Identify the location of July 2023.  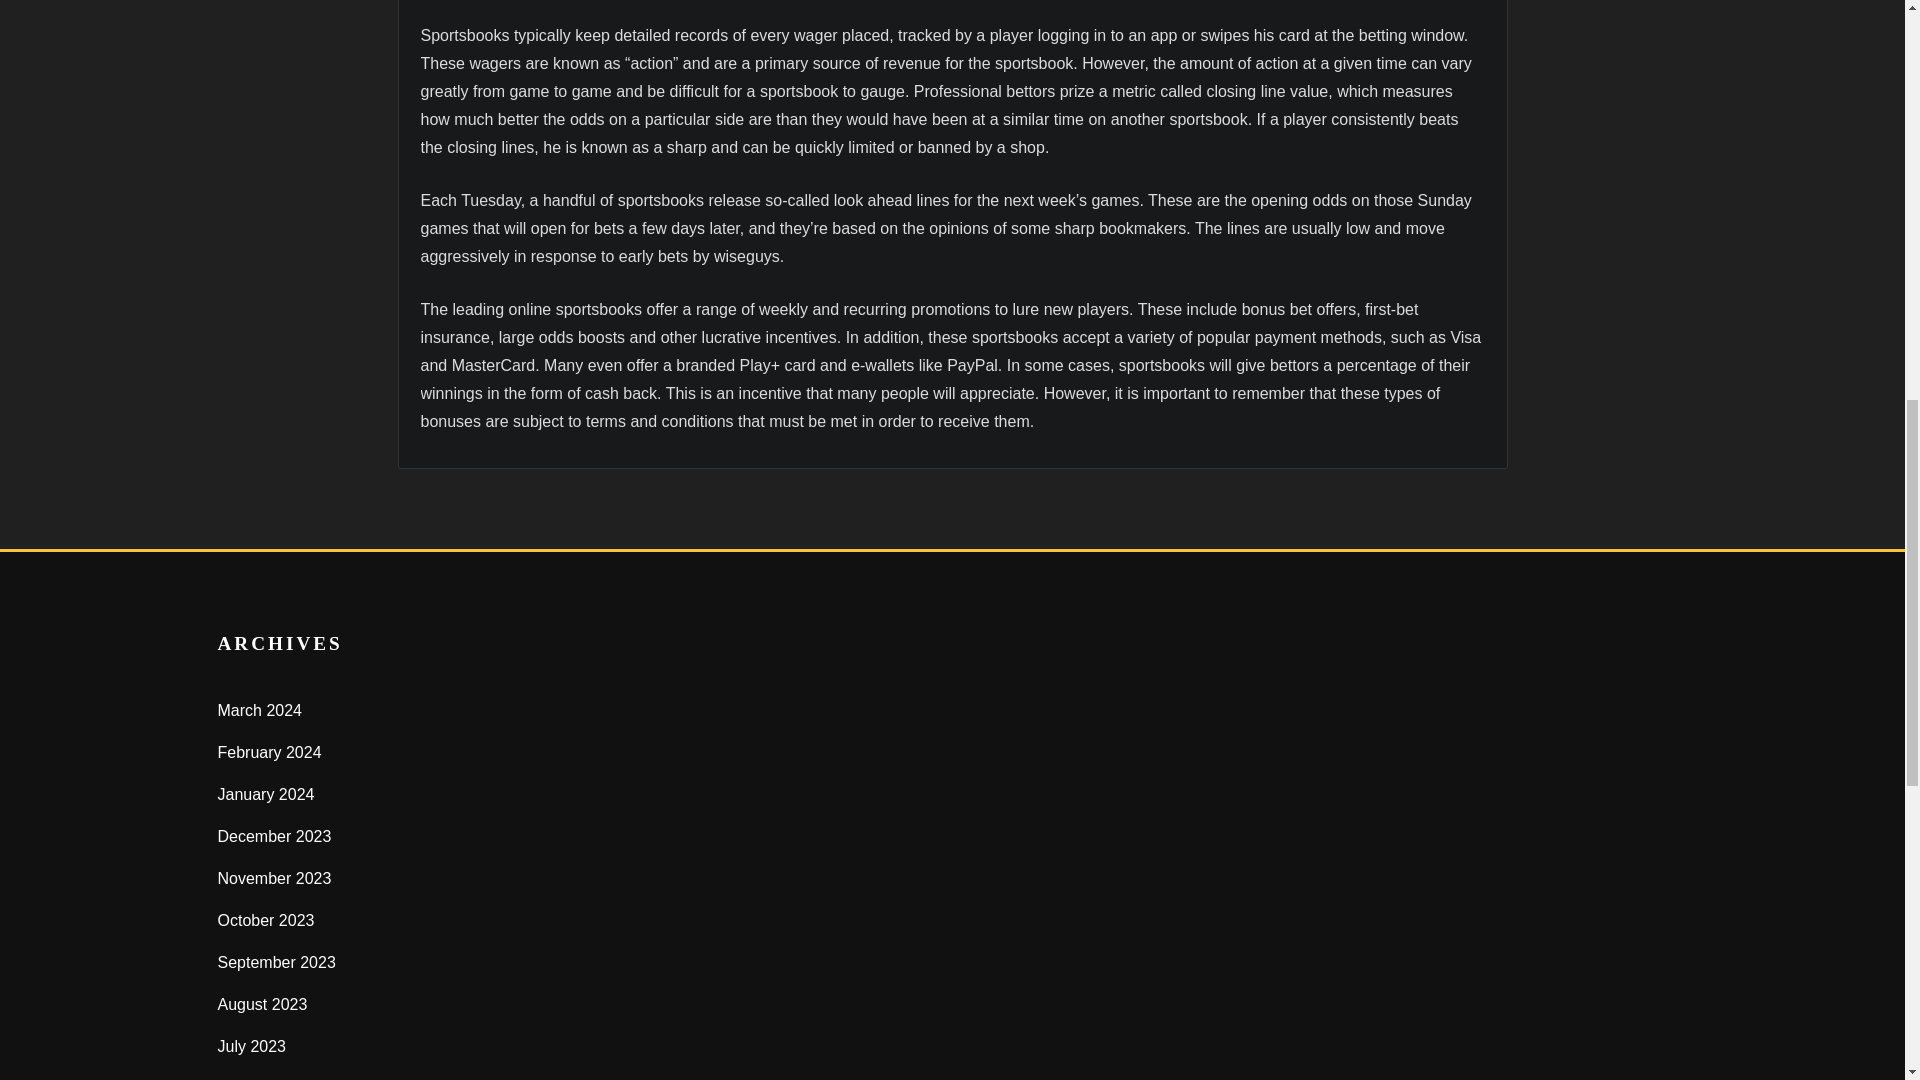
(252, 1046).